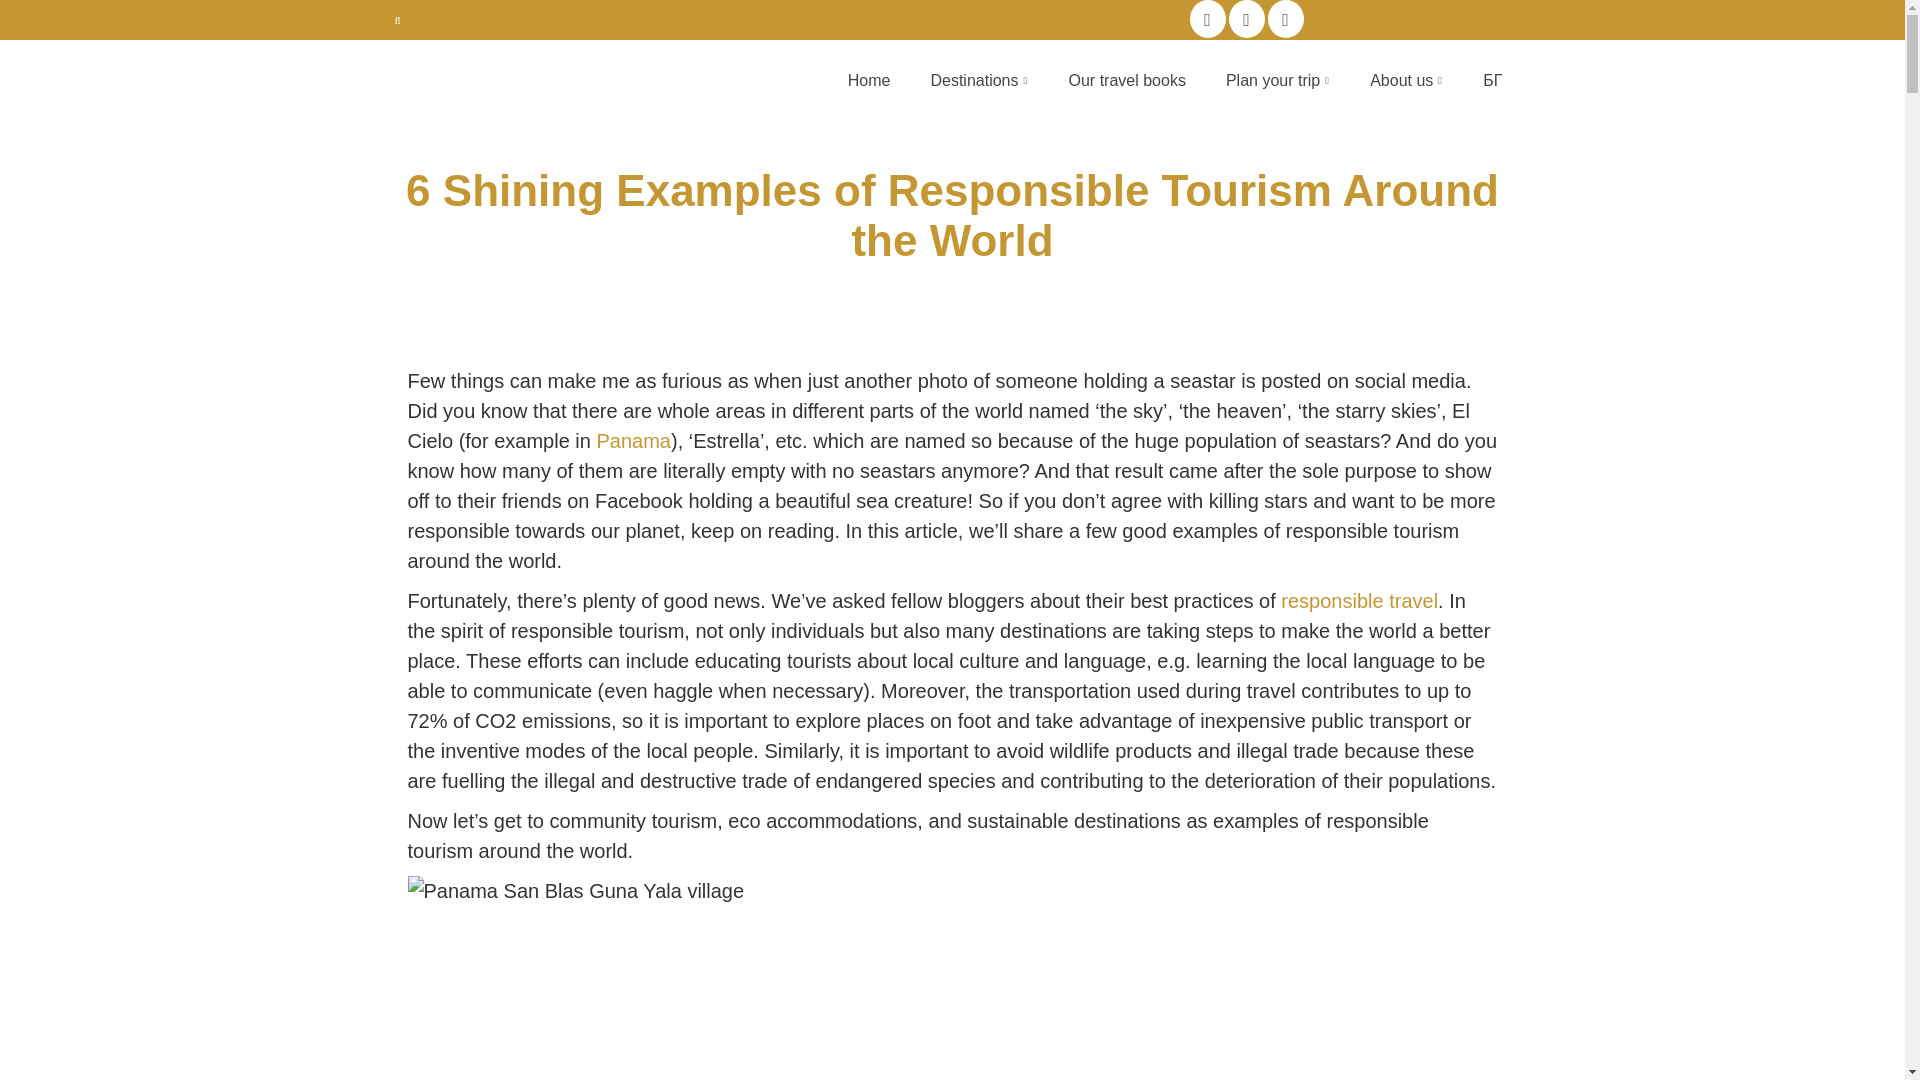 This screenshot has width=1920, height=1080. Describe the element at coordinates (979, 80) in the screenshot. I see `Destinations` at that location.